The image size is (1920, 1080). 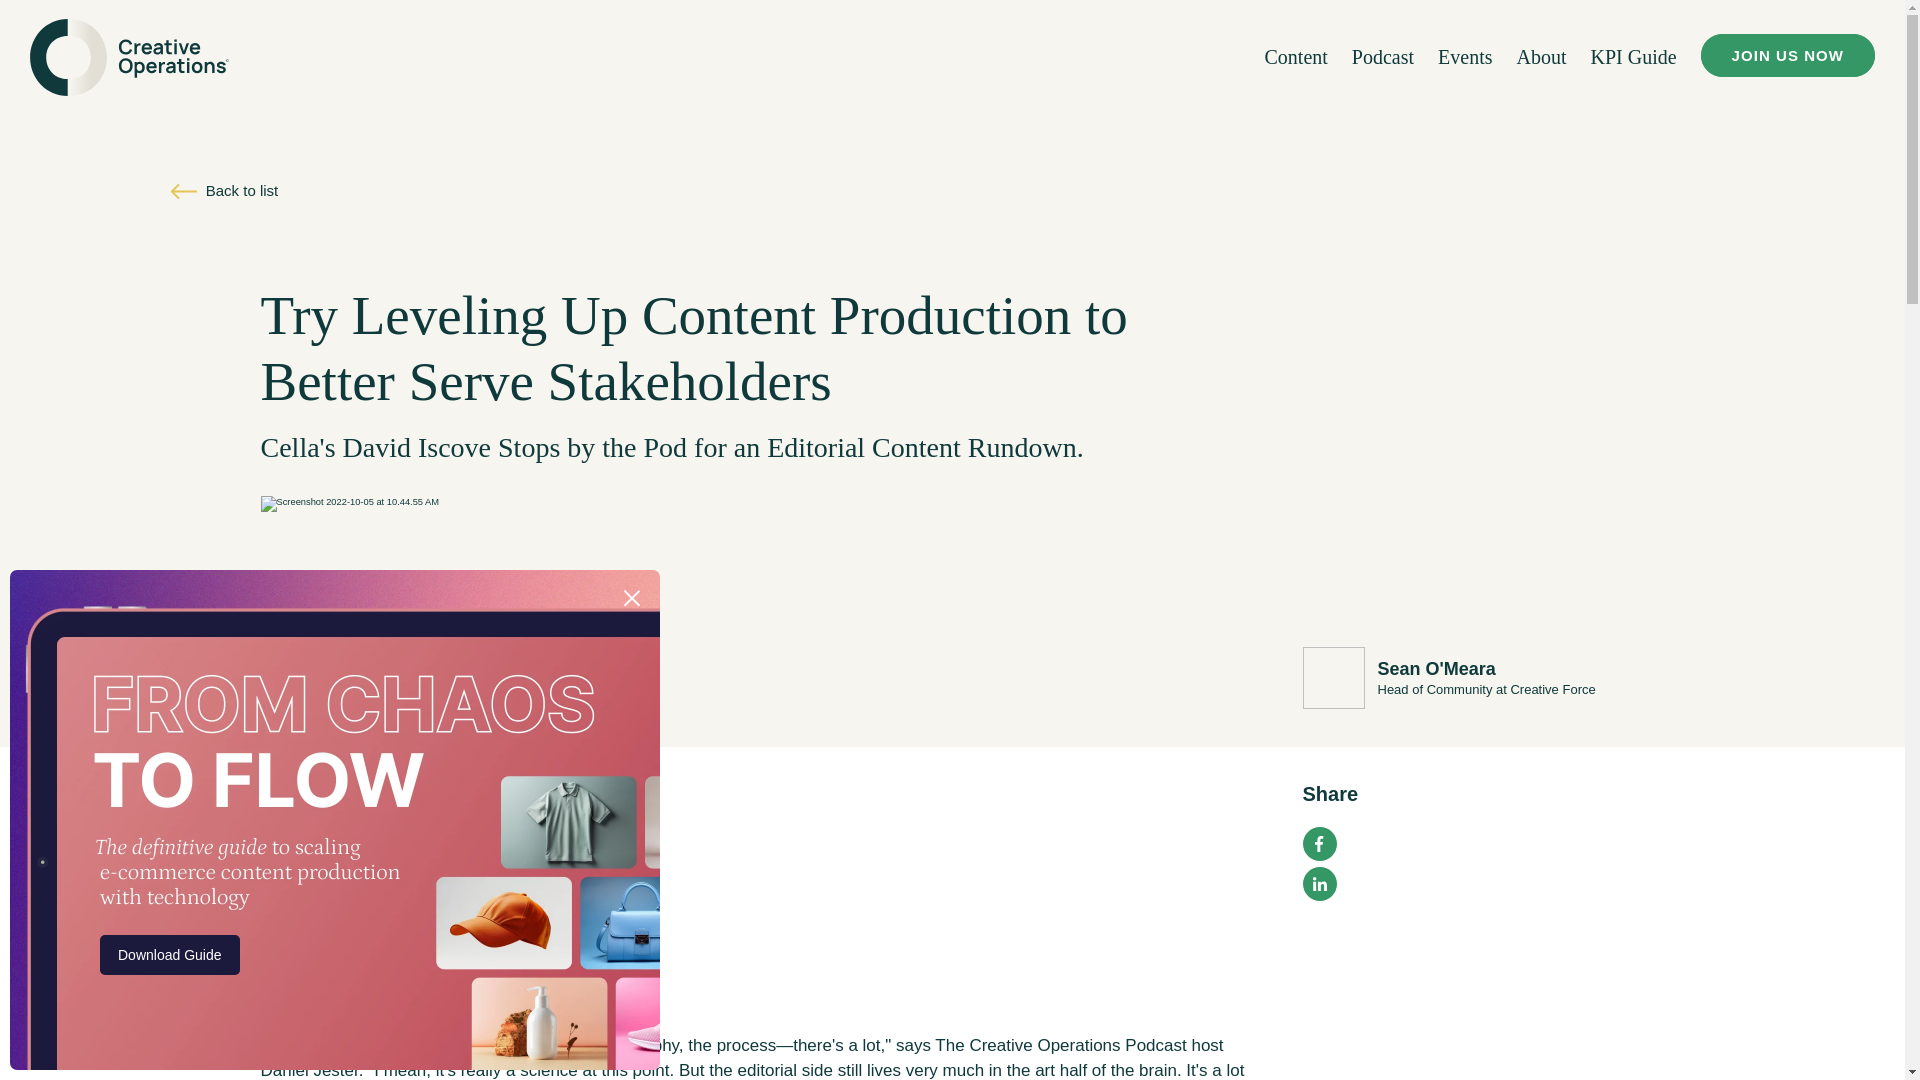 I want to click on Sean O'Meara, so click(x=1436, y=668).